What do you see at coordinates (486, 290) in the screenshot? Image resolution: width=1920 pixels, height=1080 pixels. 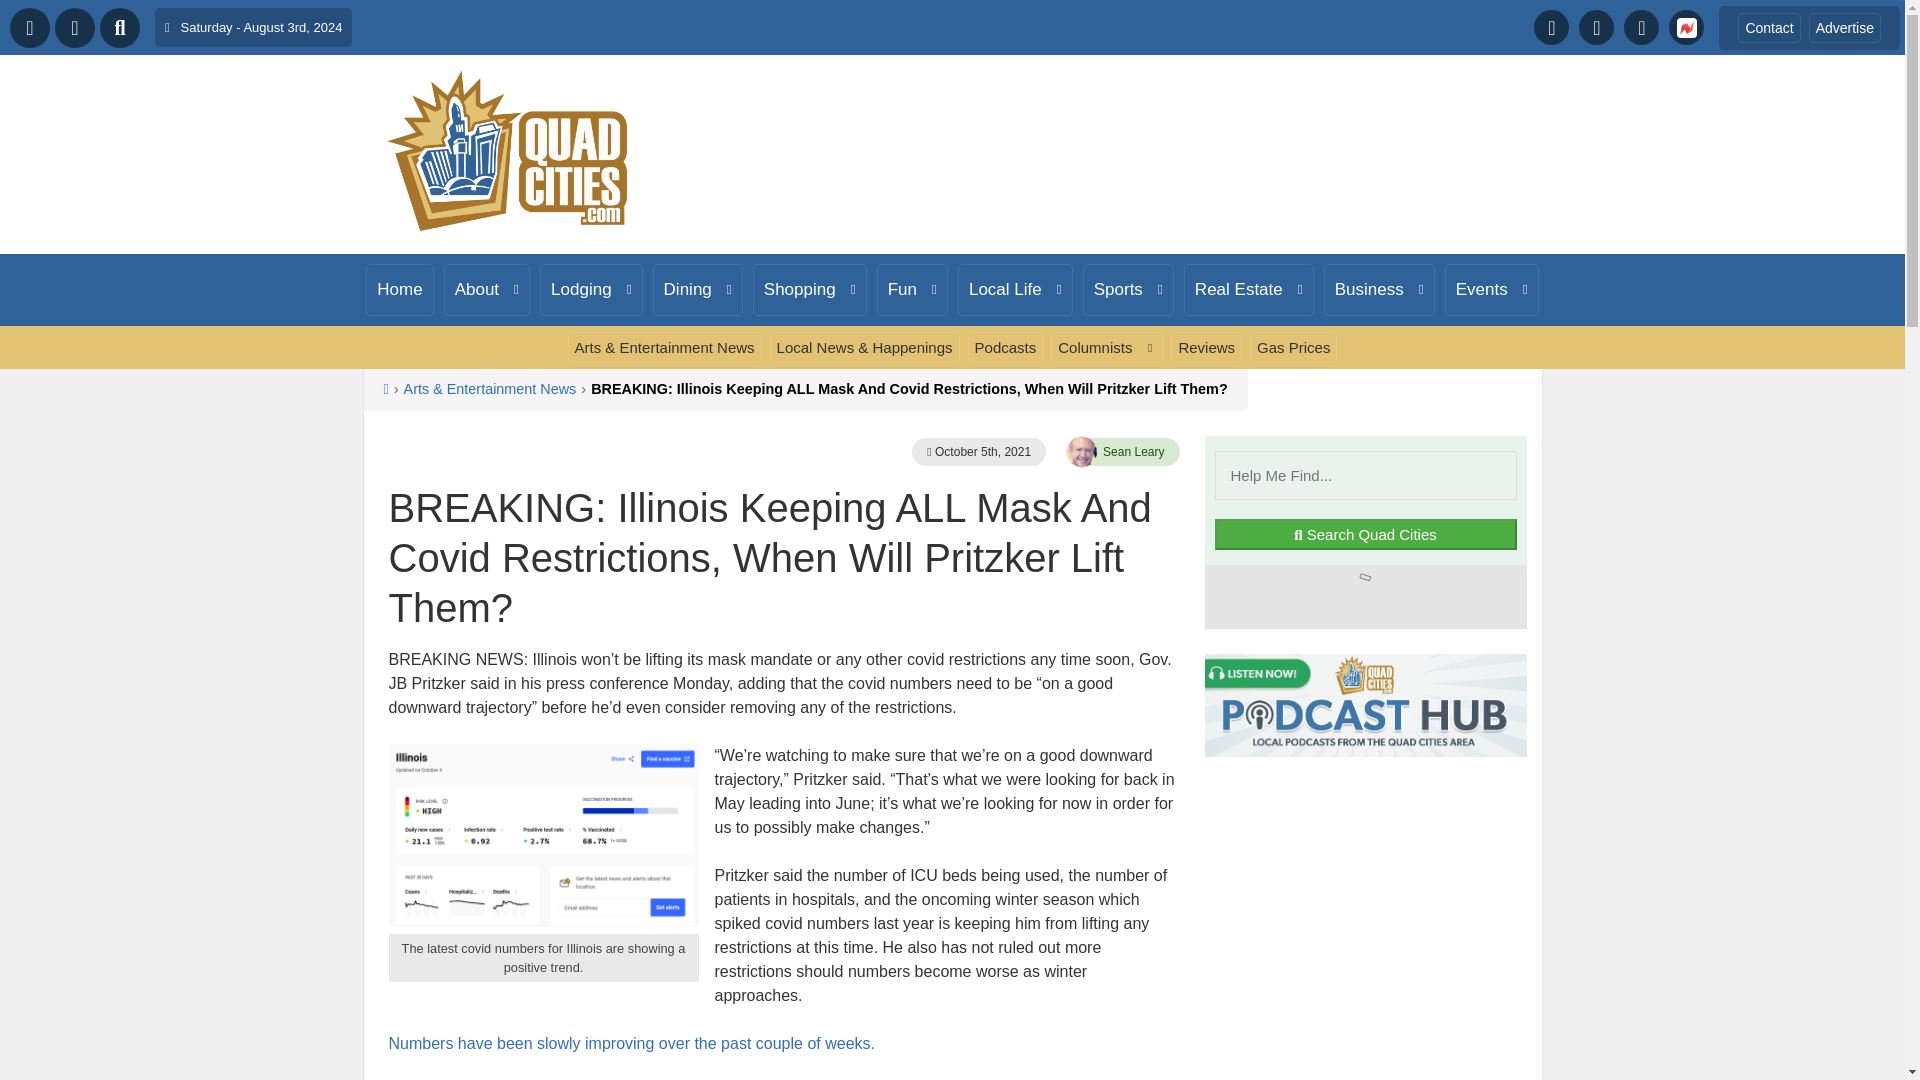 I see `About` at bounding box center [486, 290].